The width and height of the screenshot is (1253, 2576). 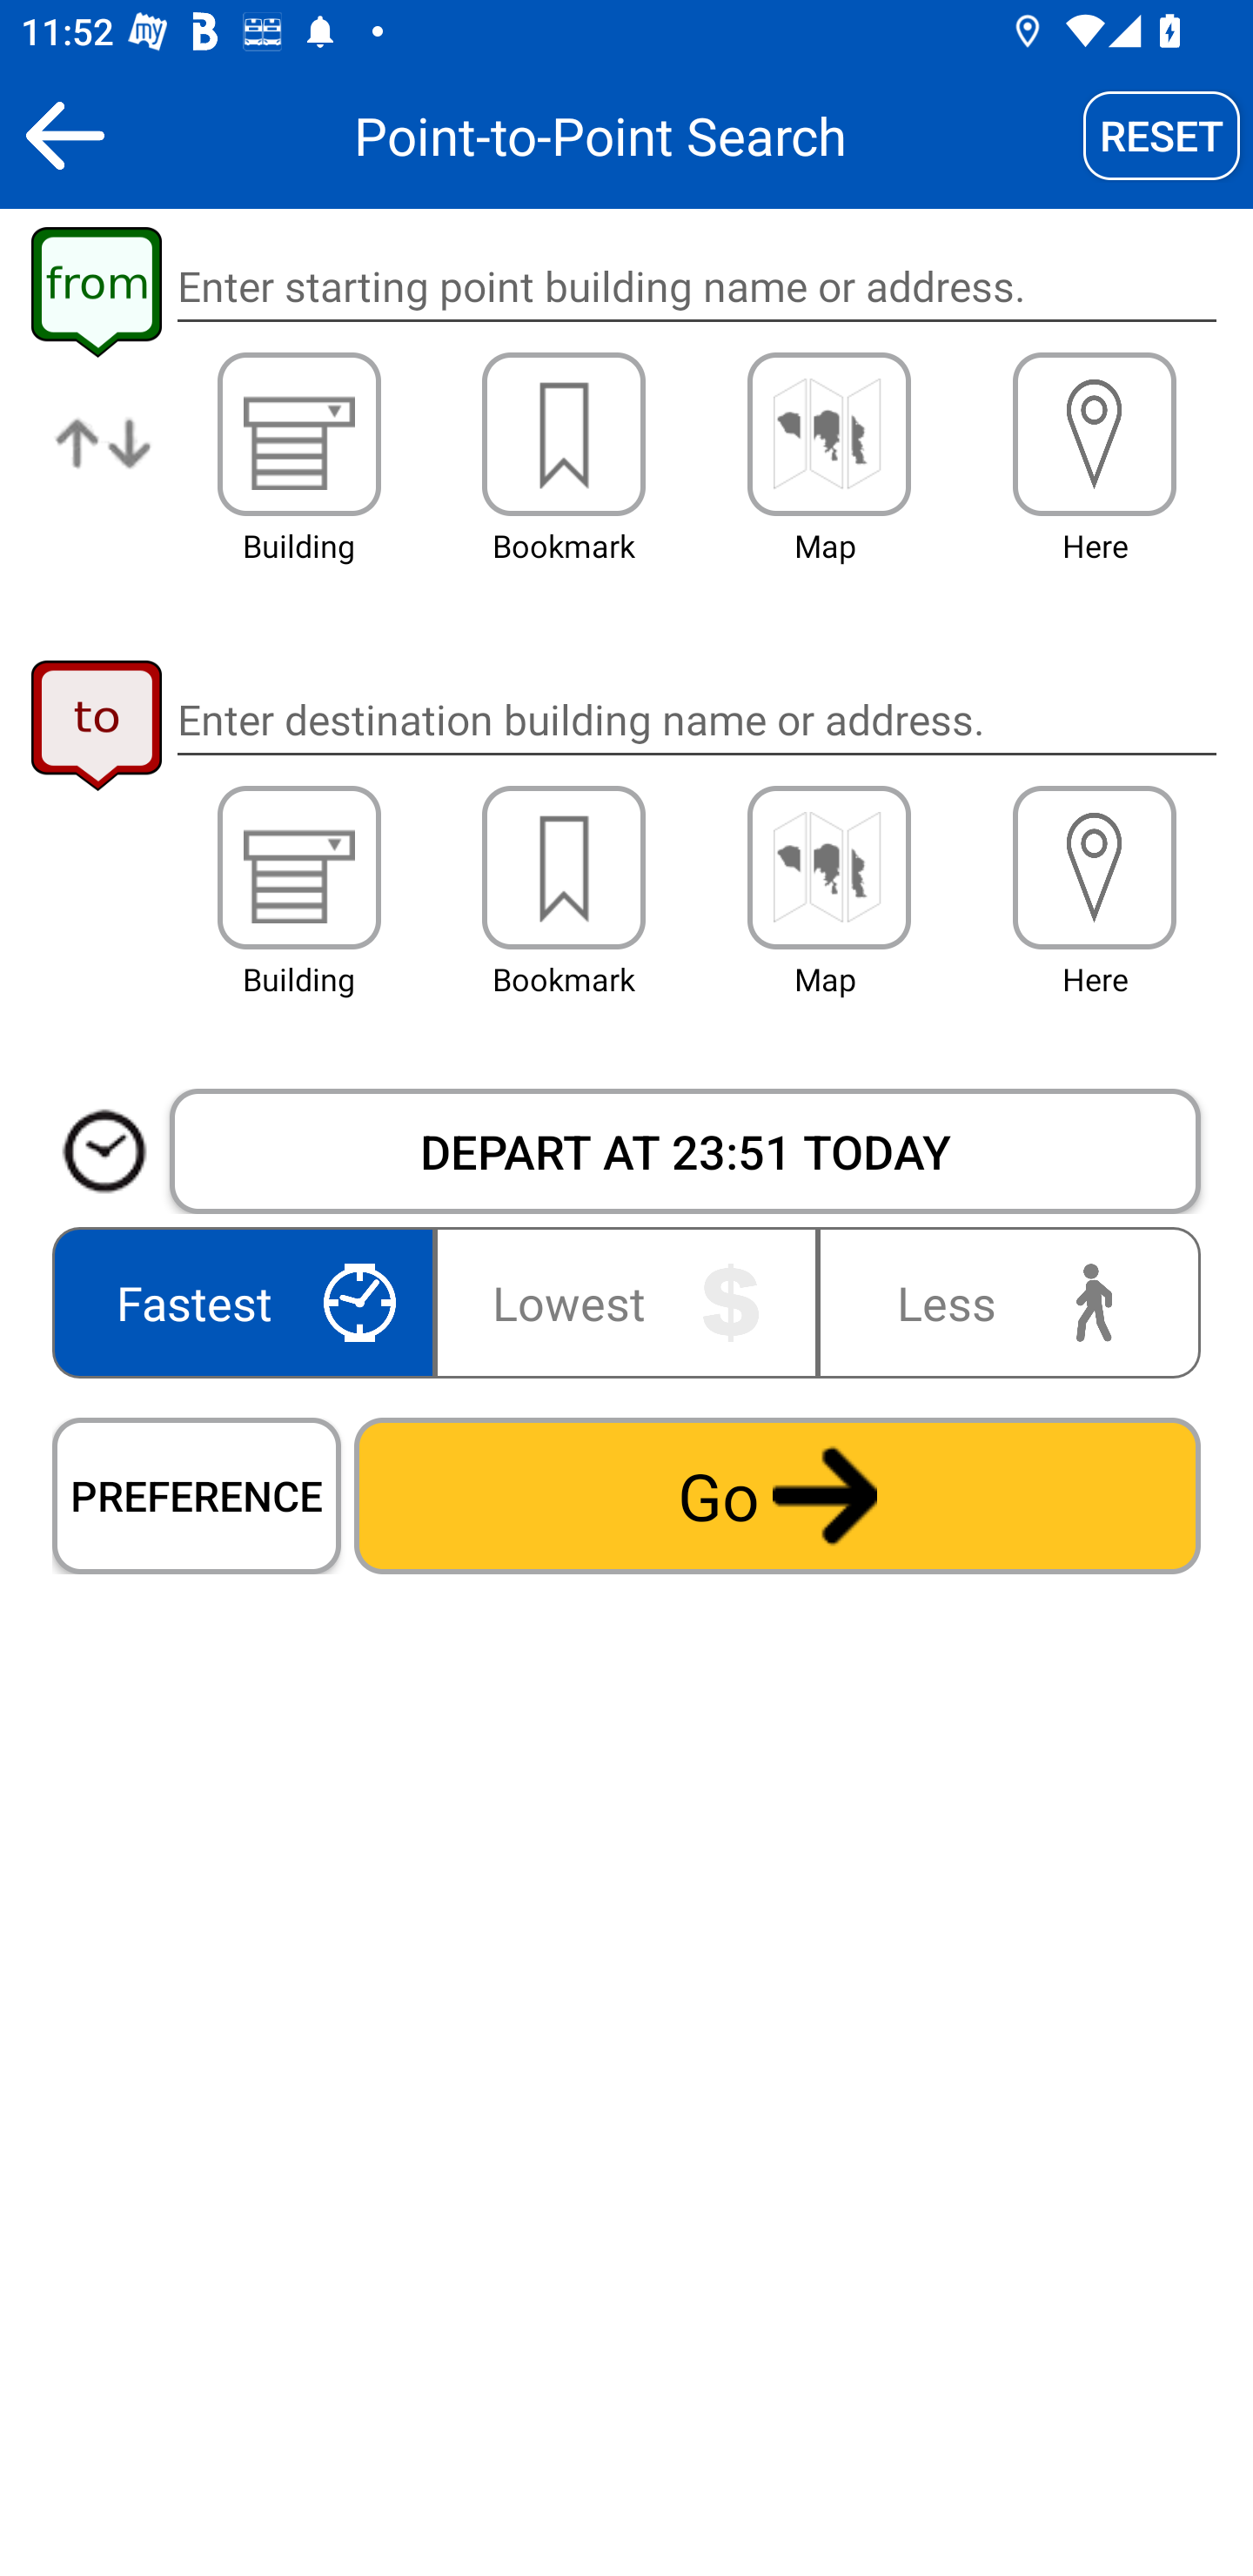 I want to click on Select location on map, so click(x=828, y=868).